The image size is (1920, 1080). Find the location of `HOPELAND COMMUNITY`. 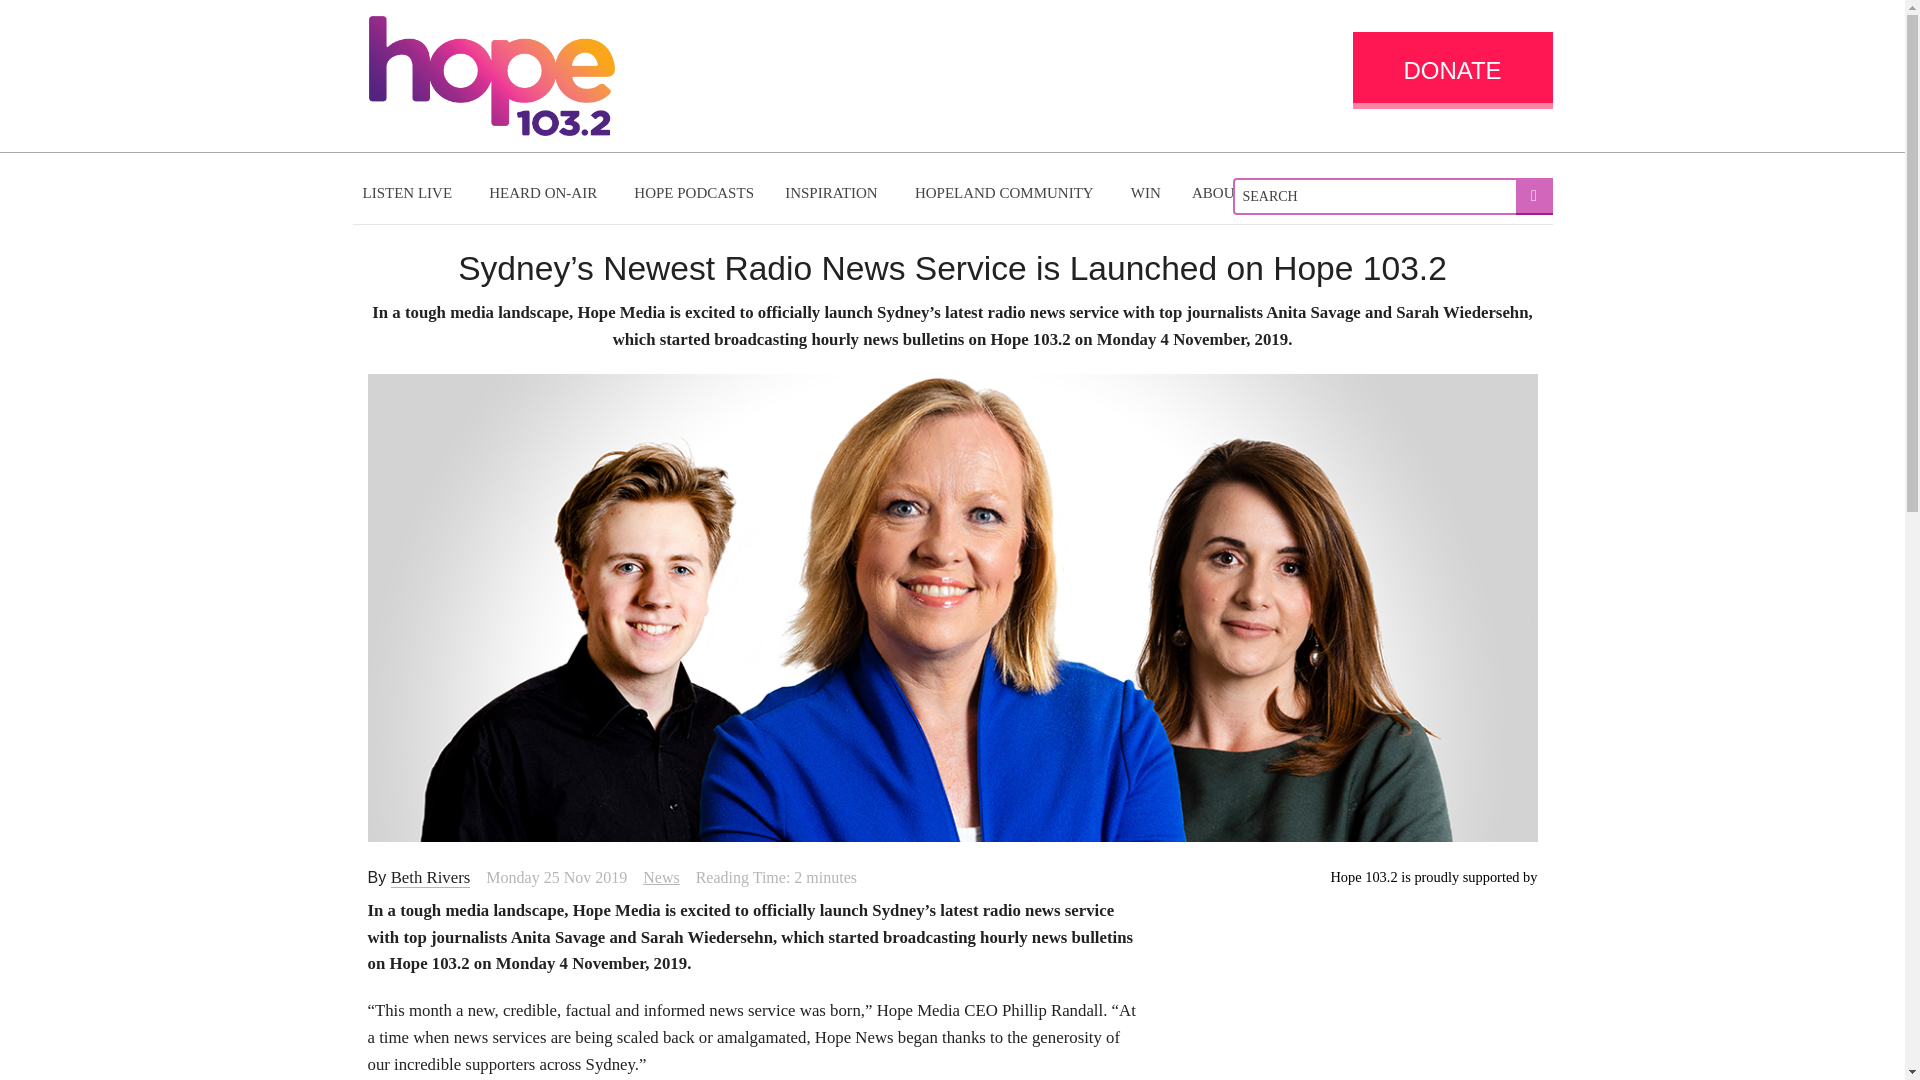

HOPELAND COMMUNITY is located at coordinates (1006, 193).